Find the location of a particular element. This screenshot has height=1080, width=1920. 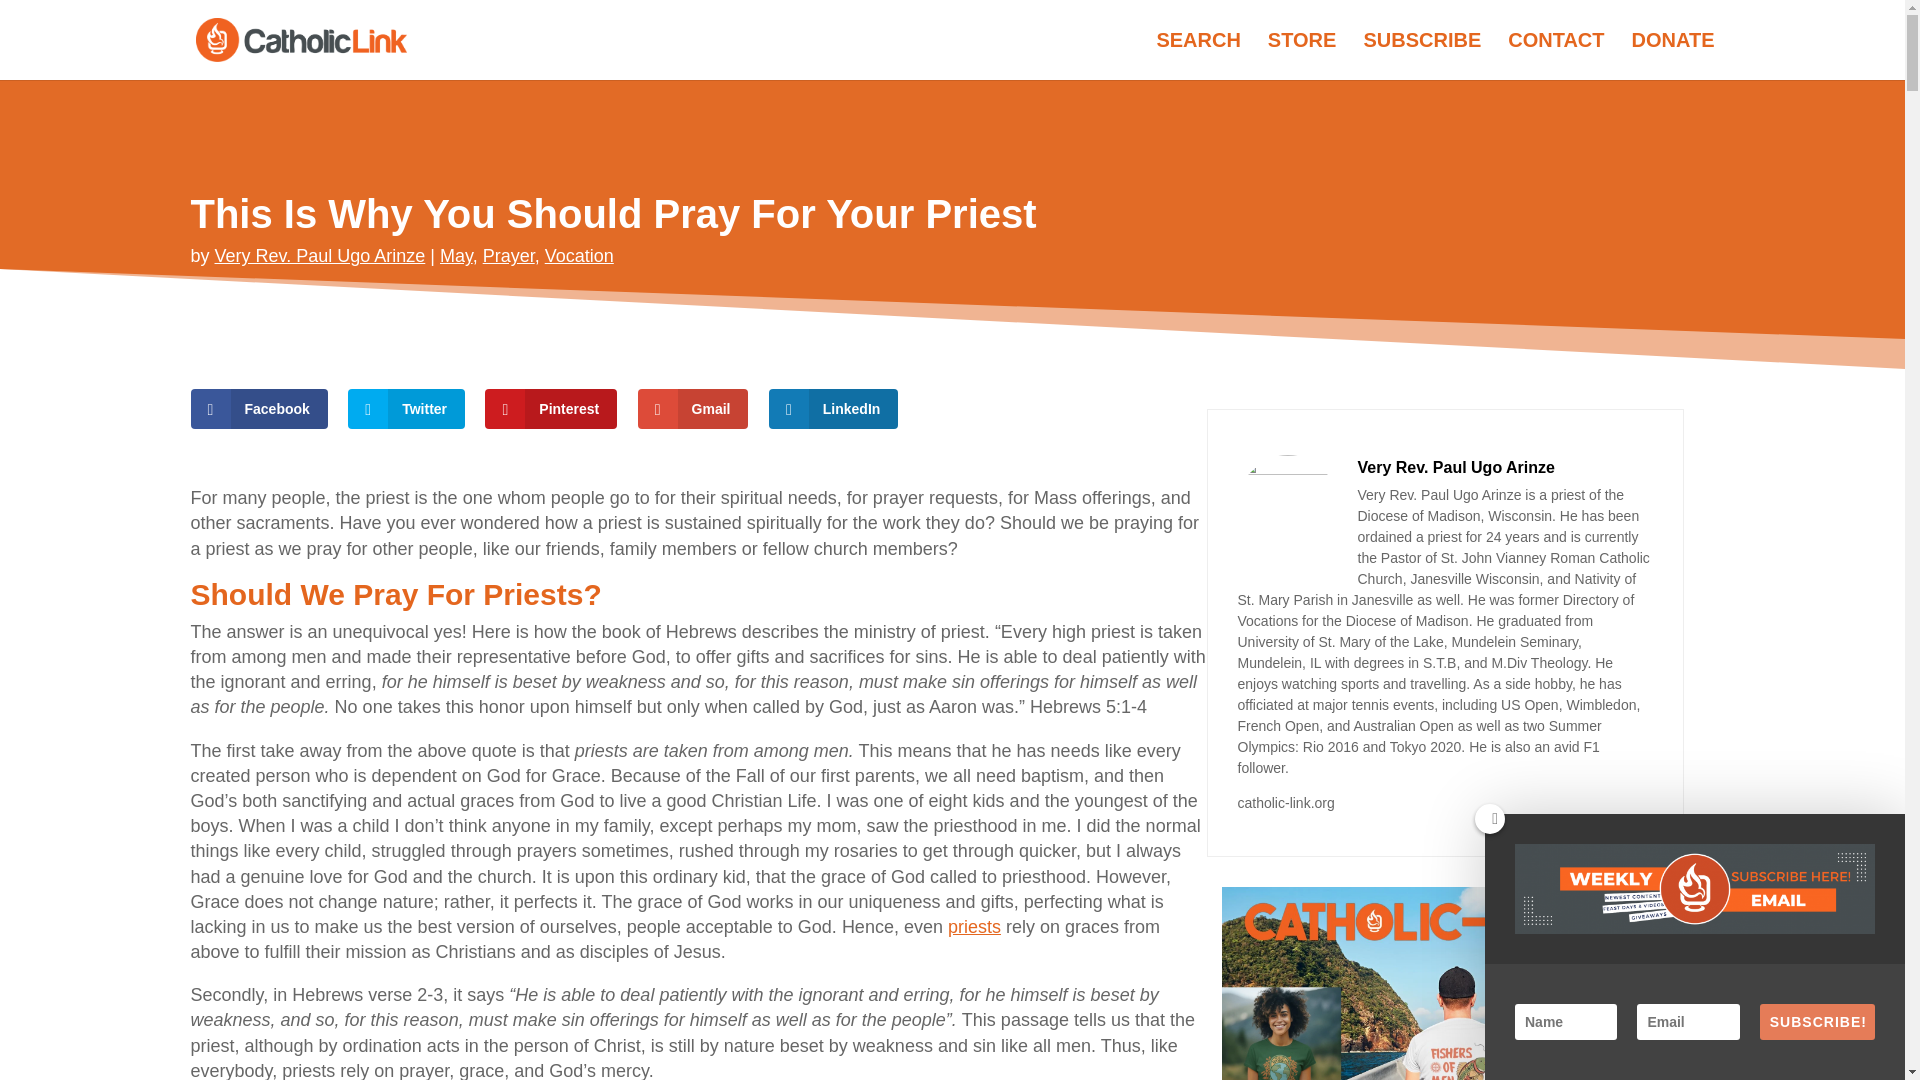

Very Rev. Paul Ugo Arinze is located at coordinates (320, 256).